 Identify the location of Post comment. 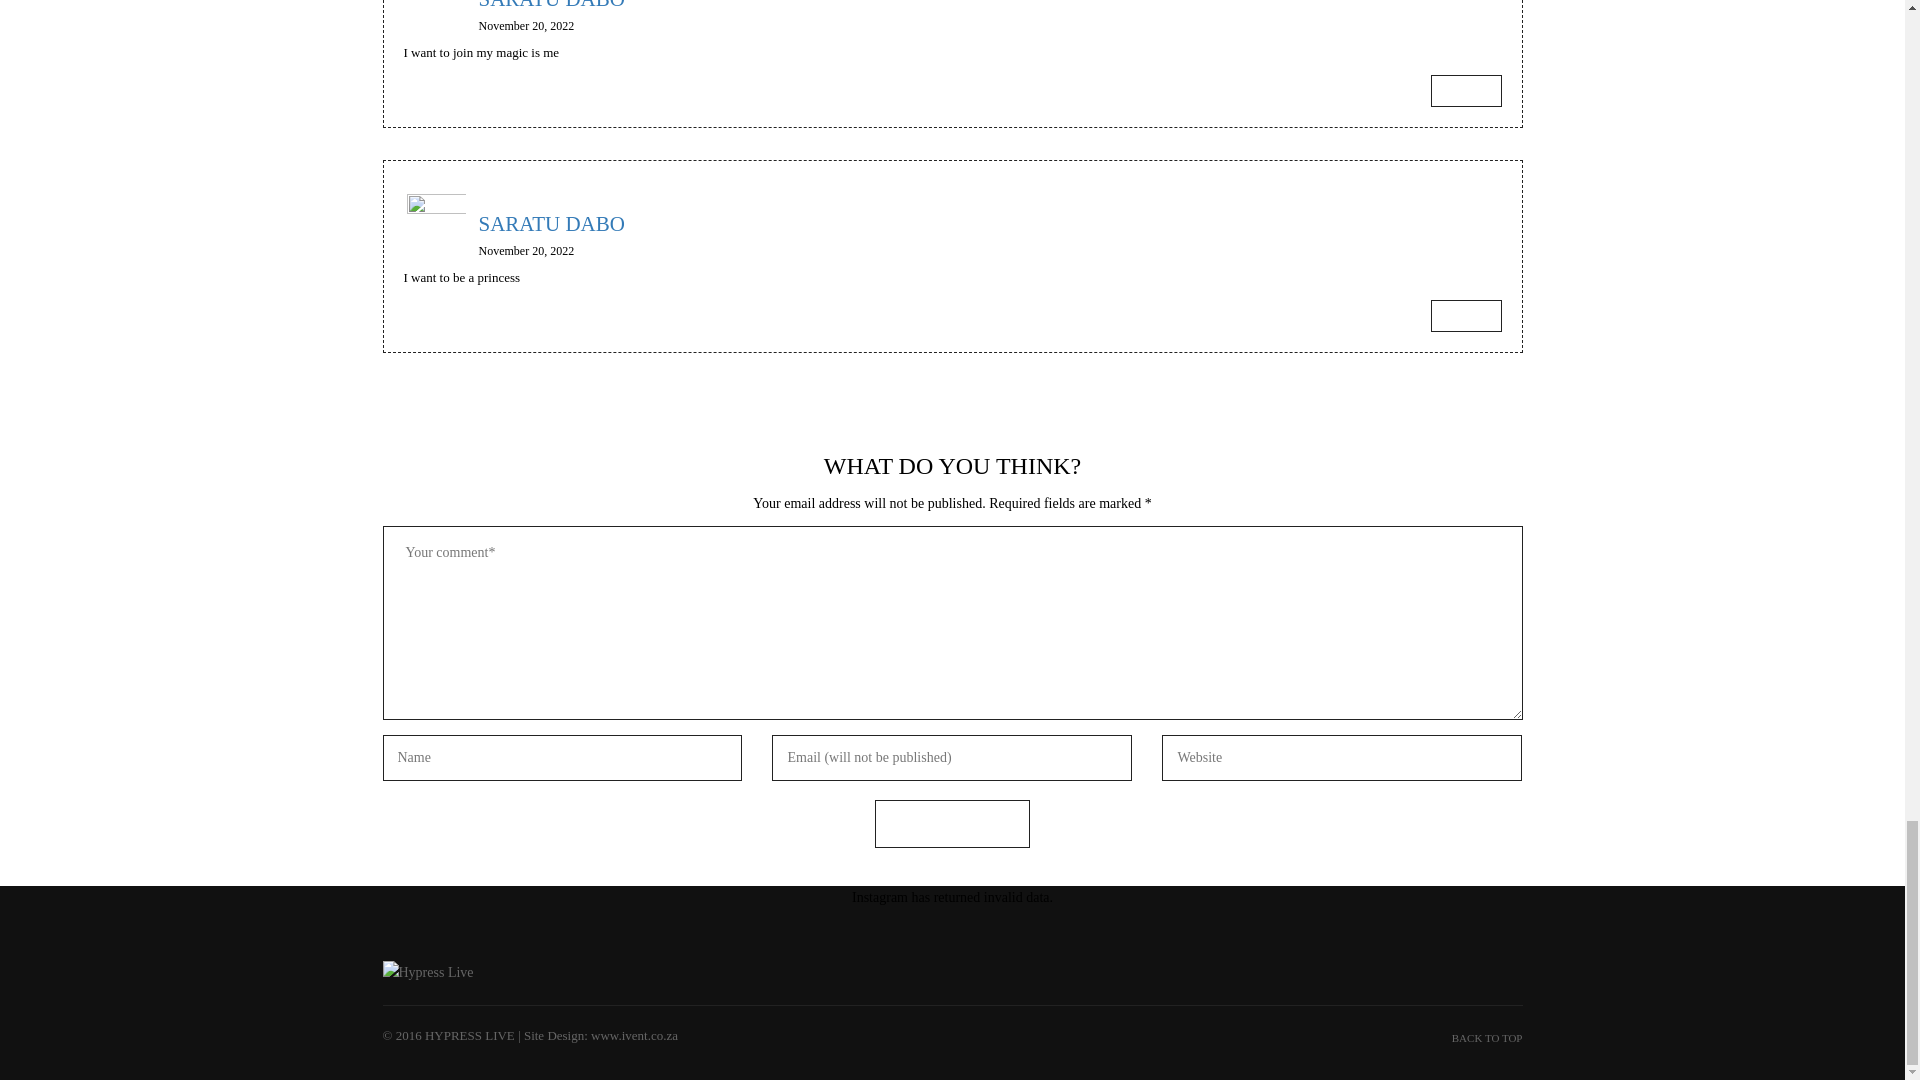
(952, 824).